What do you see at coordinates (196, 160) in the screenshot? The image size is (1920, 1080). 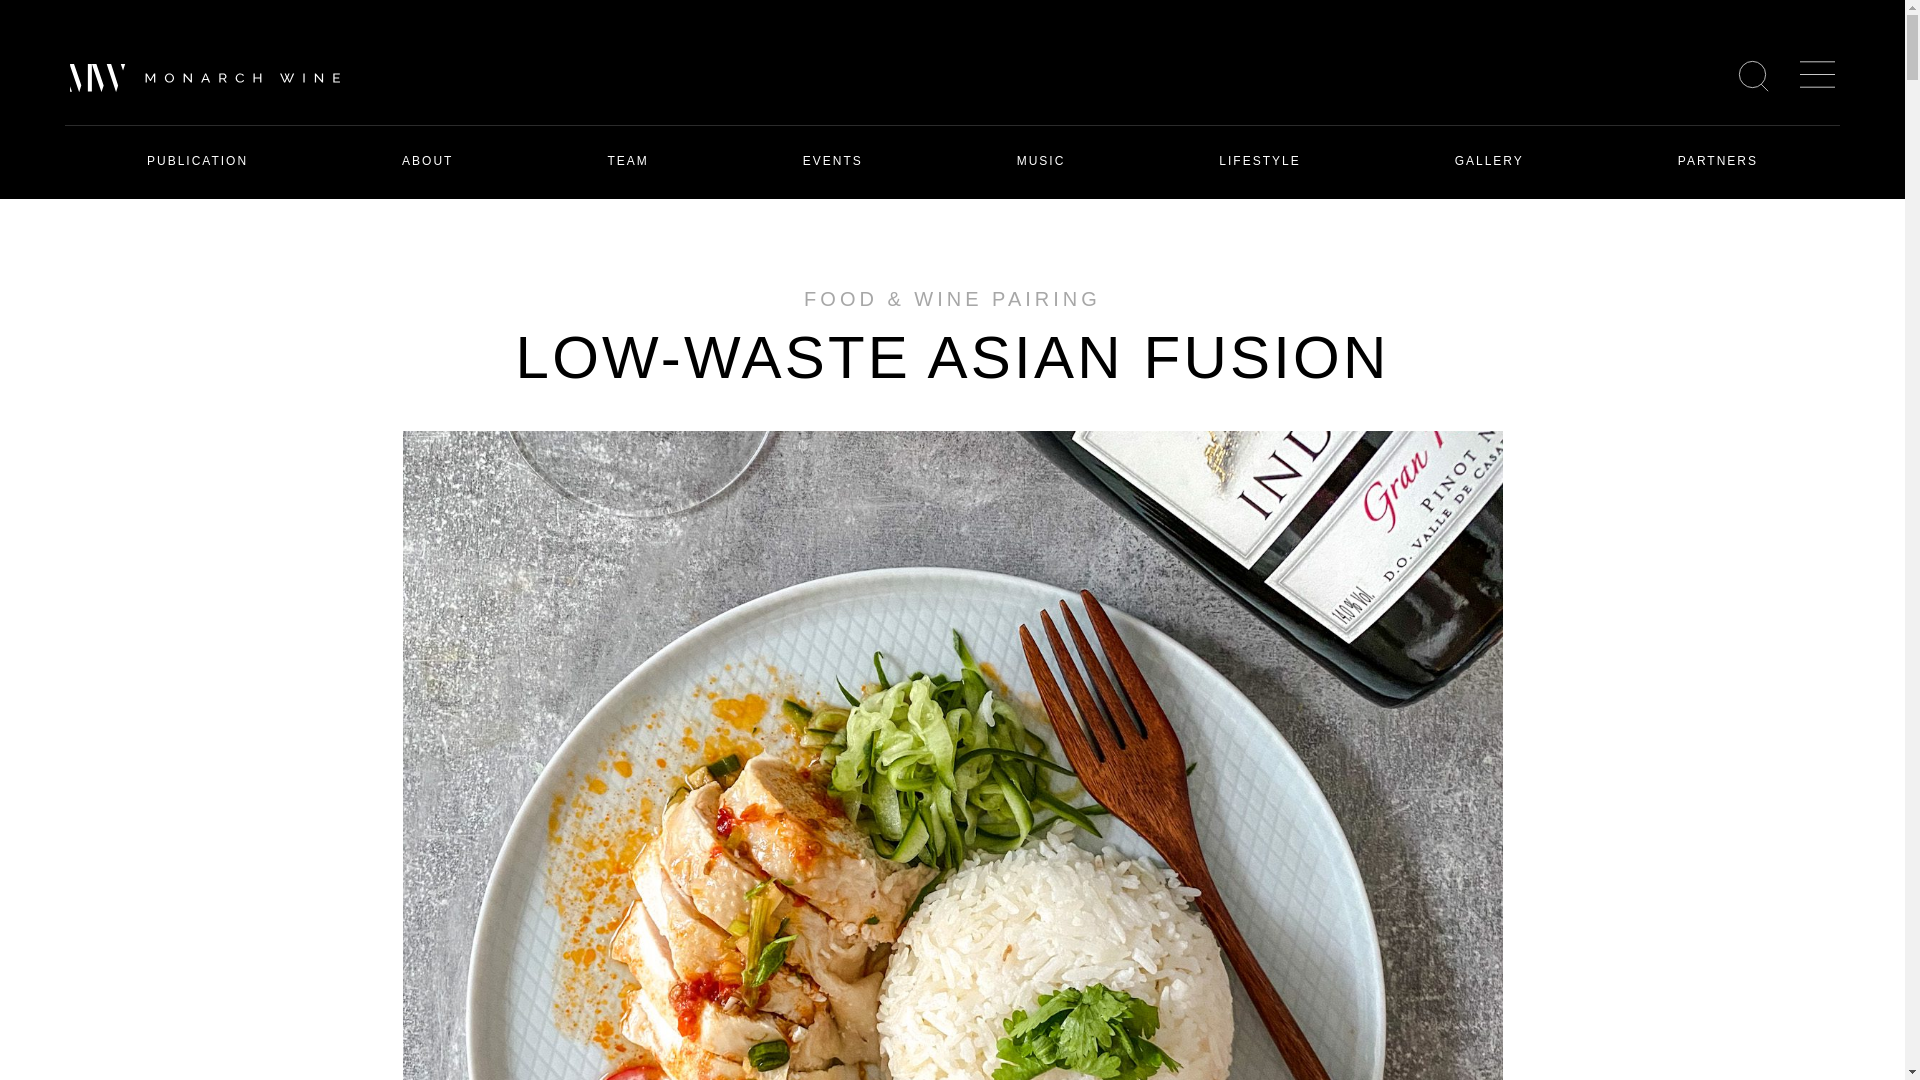 I see `PUBLICATION` at bounding box center [196, 160].